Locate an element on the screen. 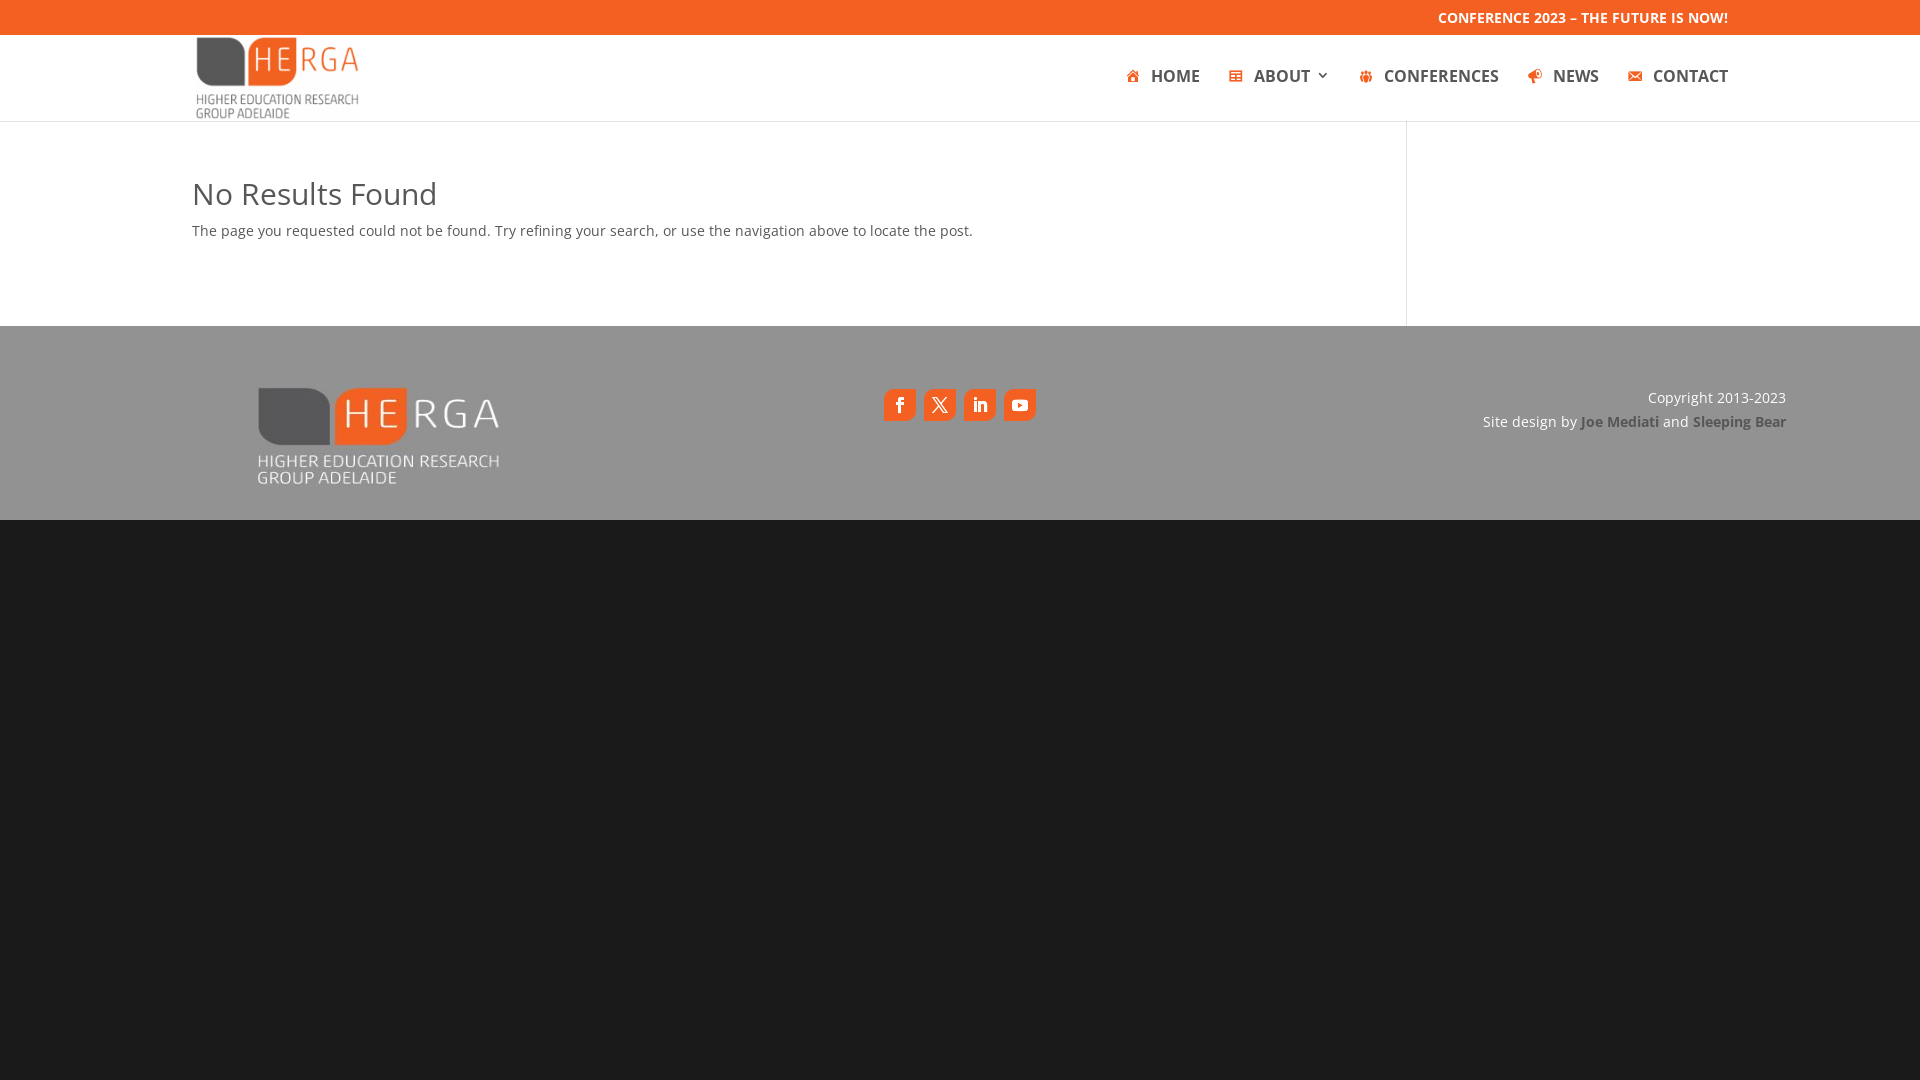 The width and height of the screenshot is (1920, 1080). Follow on X is located at coordinates (940, 405).